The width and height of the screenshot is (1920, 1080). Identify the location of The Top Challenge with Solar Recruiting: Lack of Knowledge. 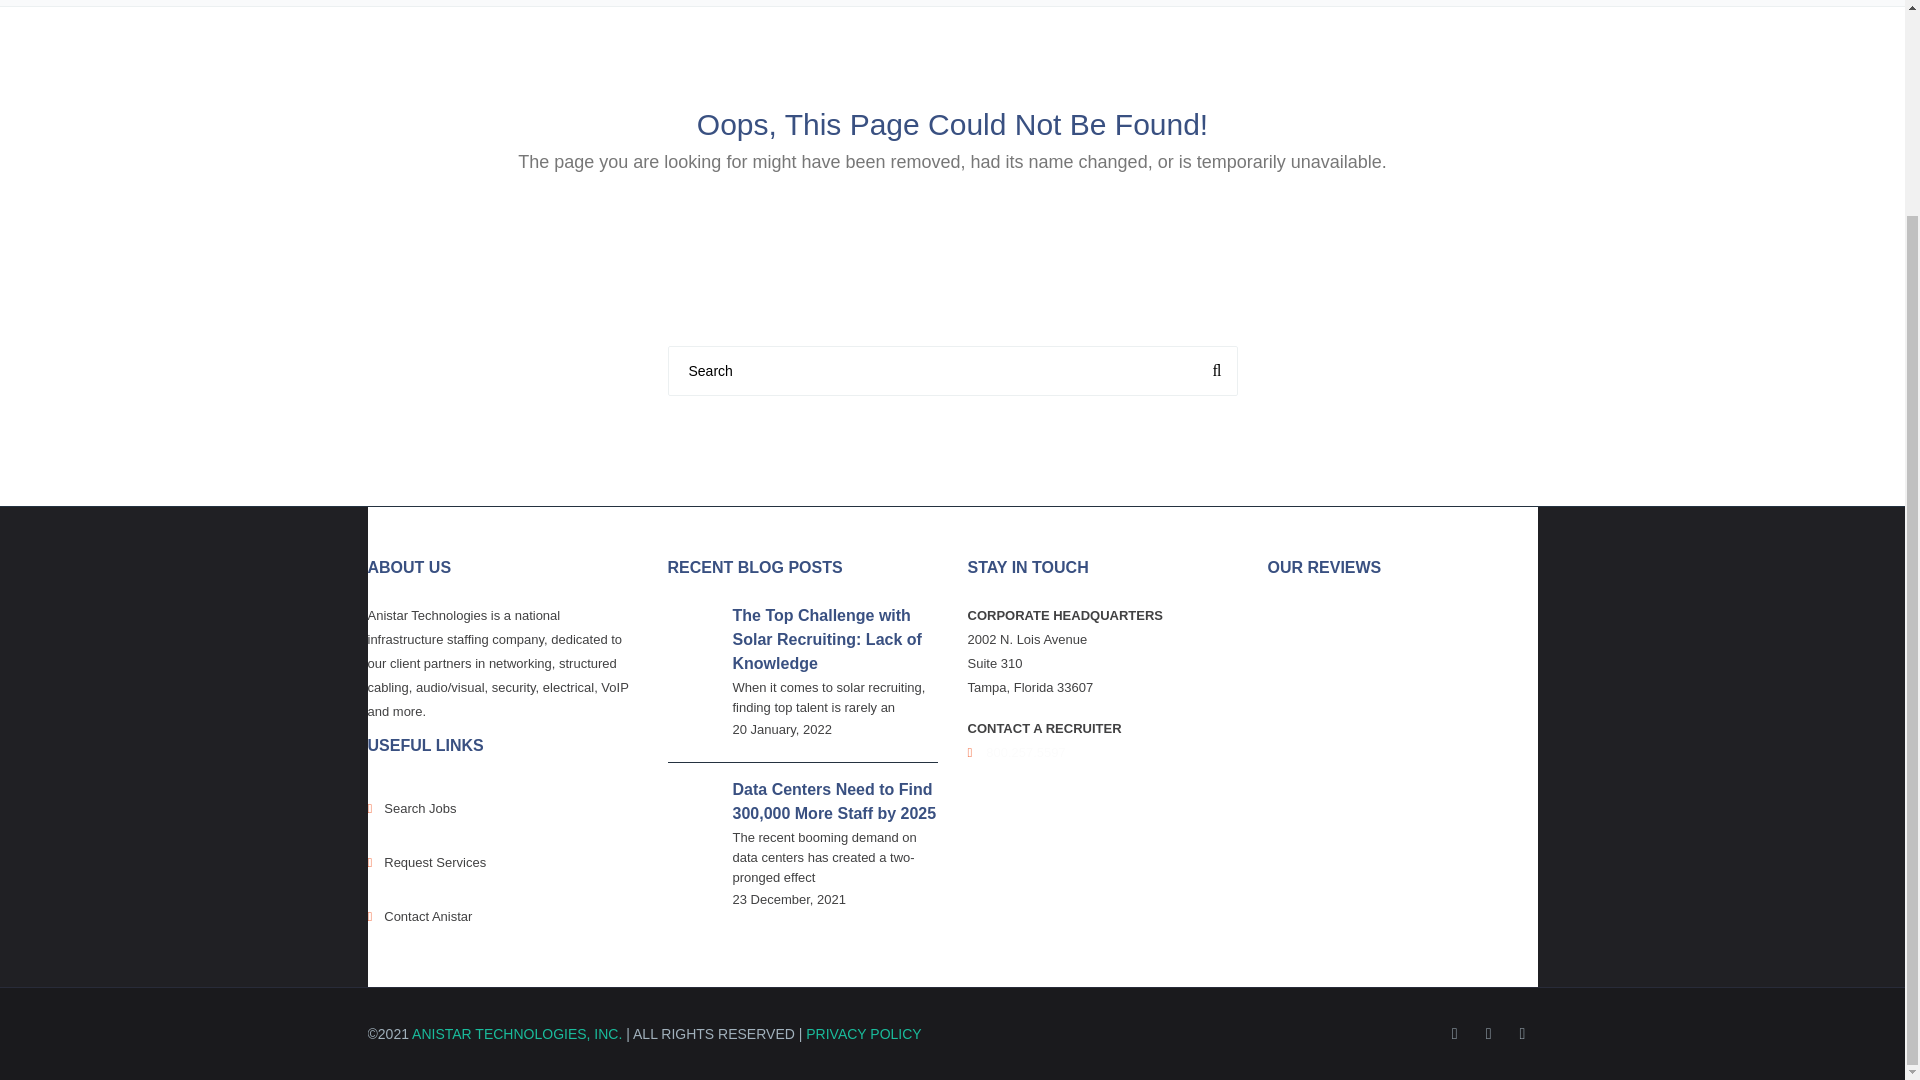
(826, 638).